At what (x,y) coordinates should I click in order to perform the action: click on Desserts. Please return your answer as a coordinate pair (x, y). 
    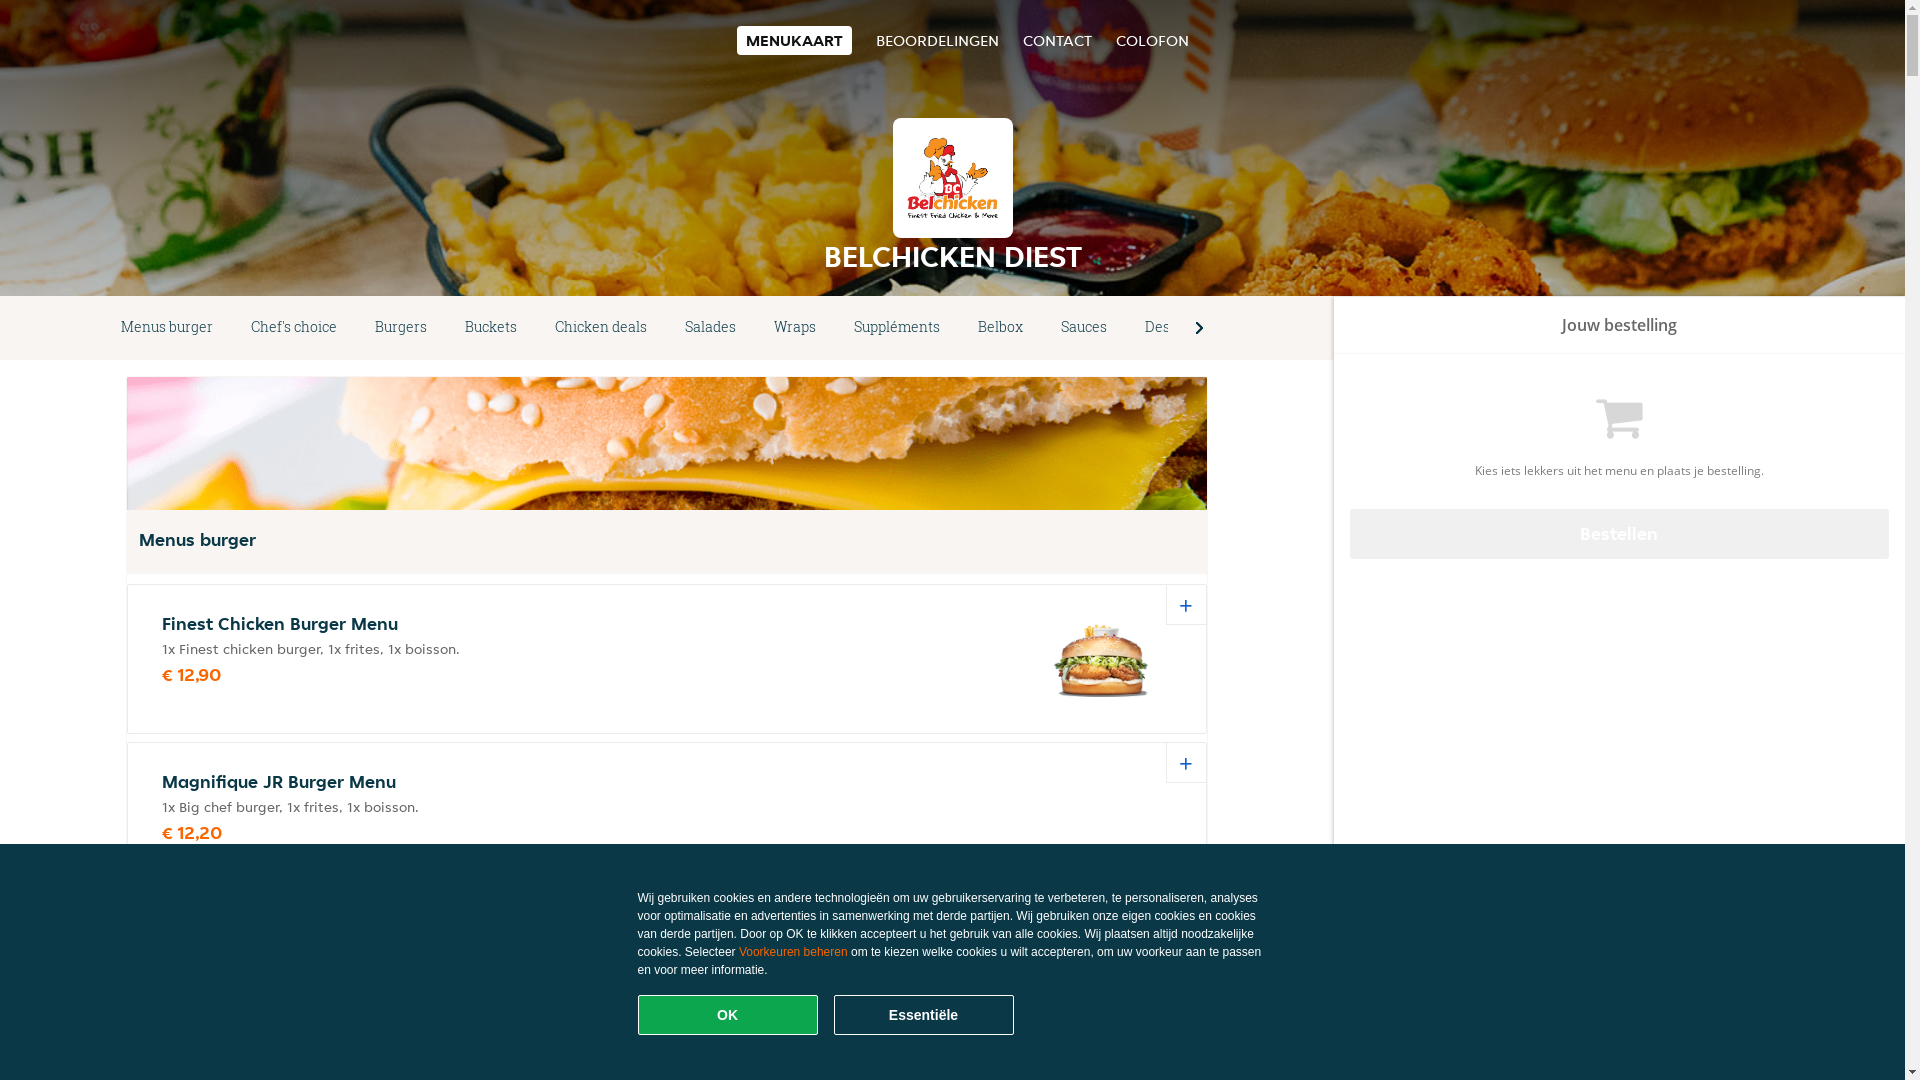
    Looking at the image, I should click on (1174, 328).